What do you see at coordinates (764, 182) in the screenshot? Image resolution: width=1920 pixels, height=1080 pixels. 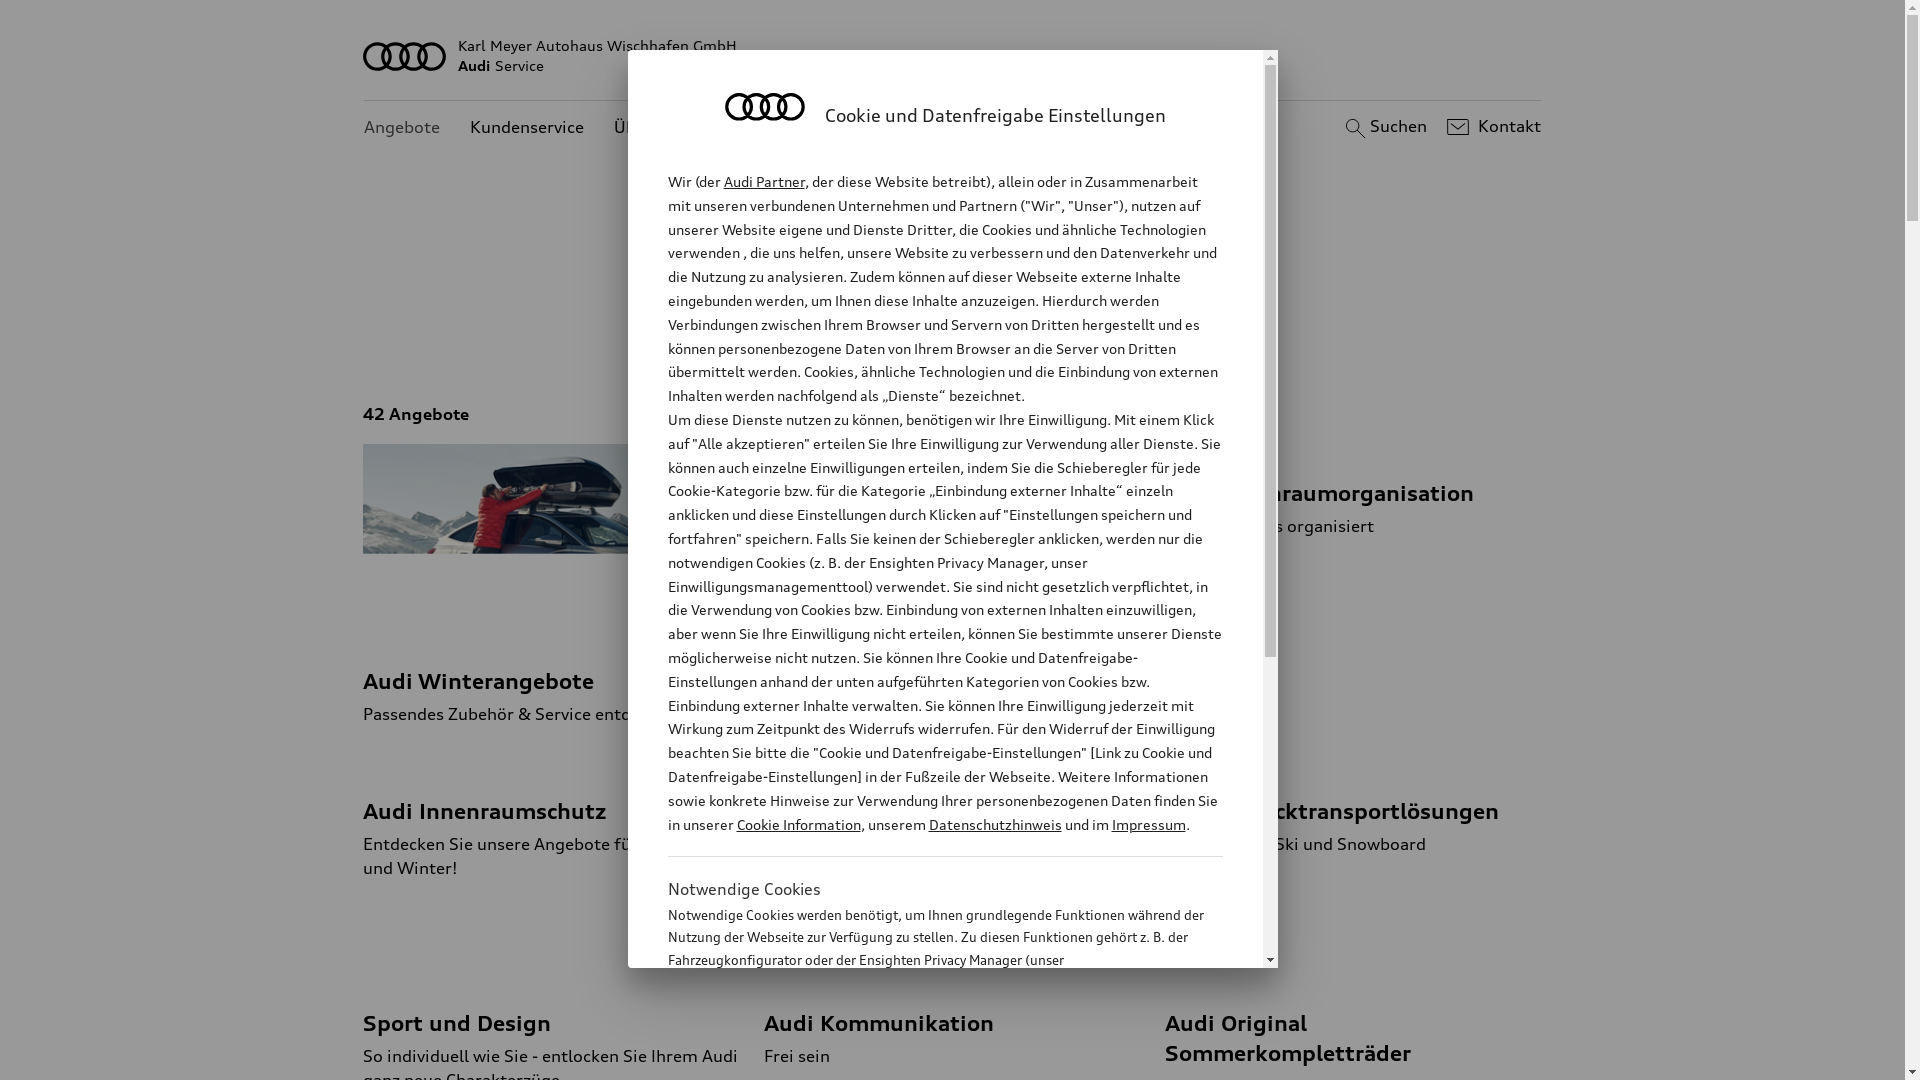 I see `Audi Partner` at bounding box center [764, 182].